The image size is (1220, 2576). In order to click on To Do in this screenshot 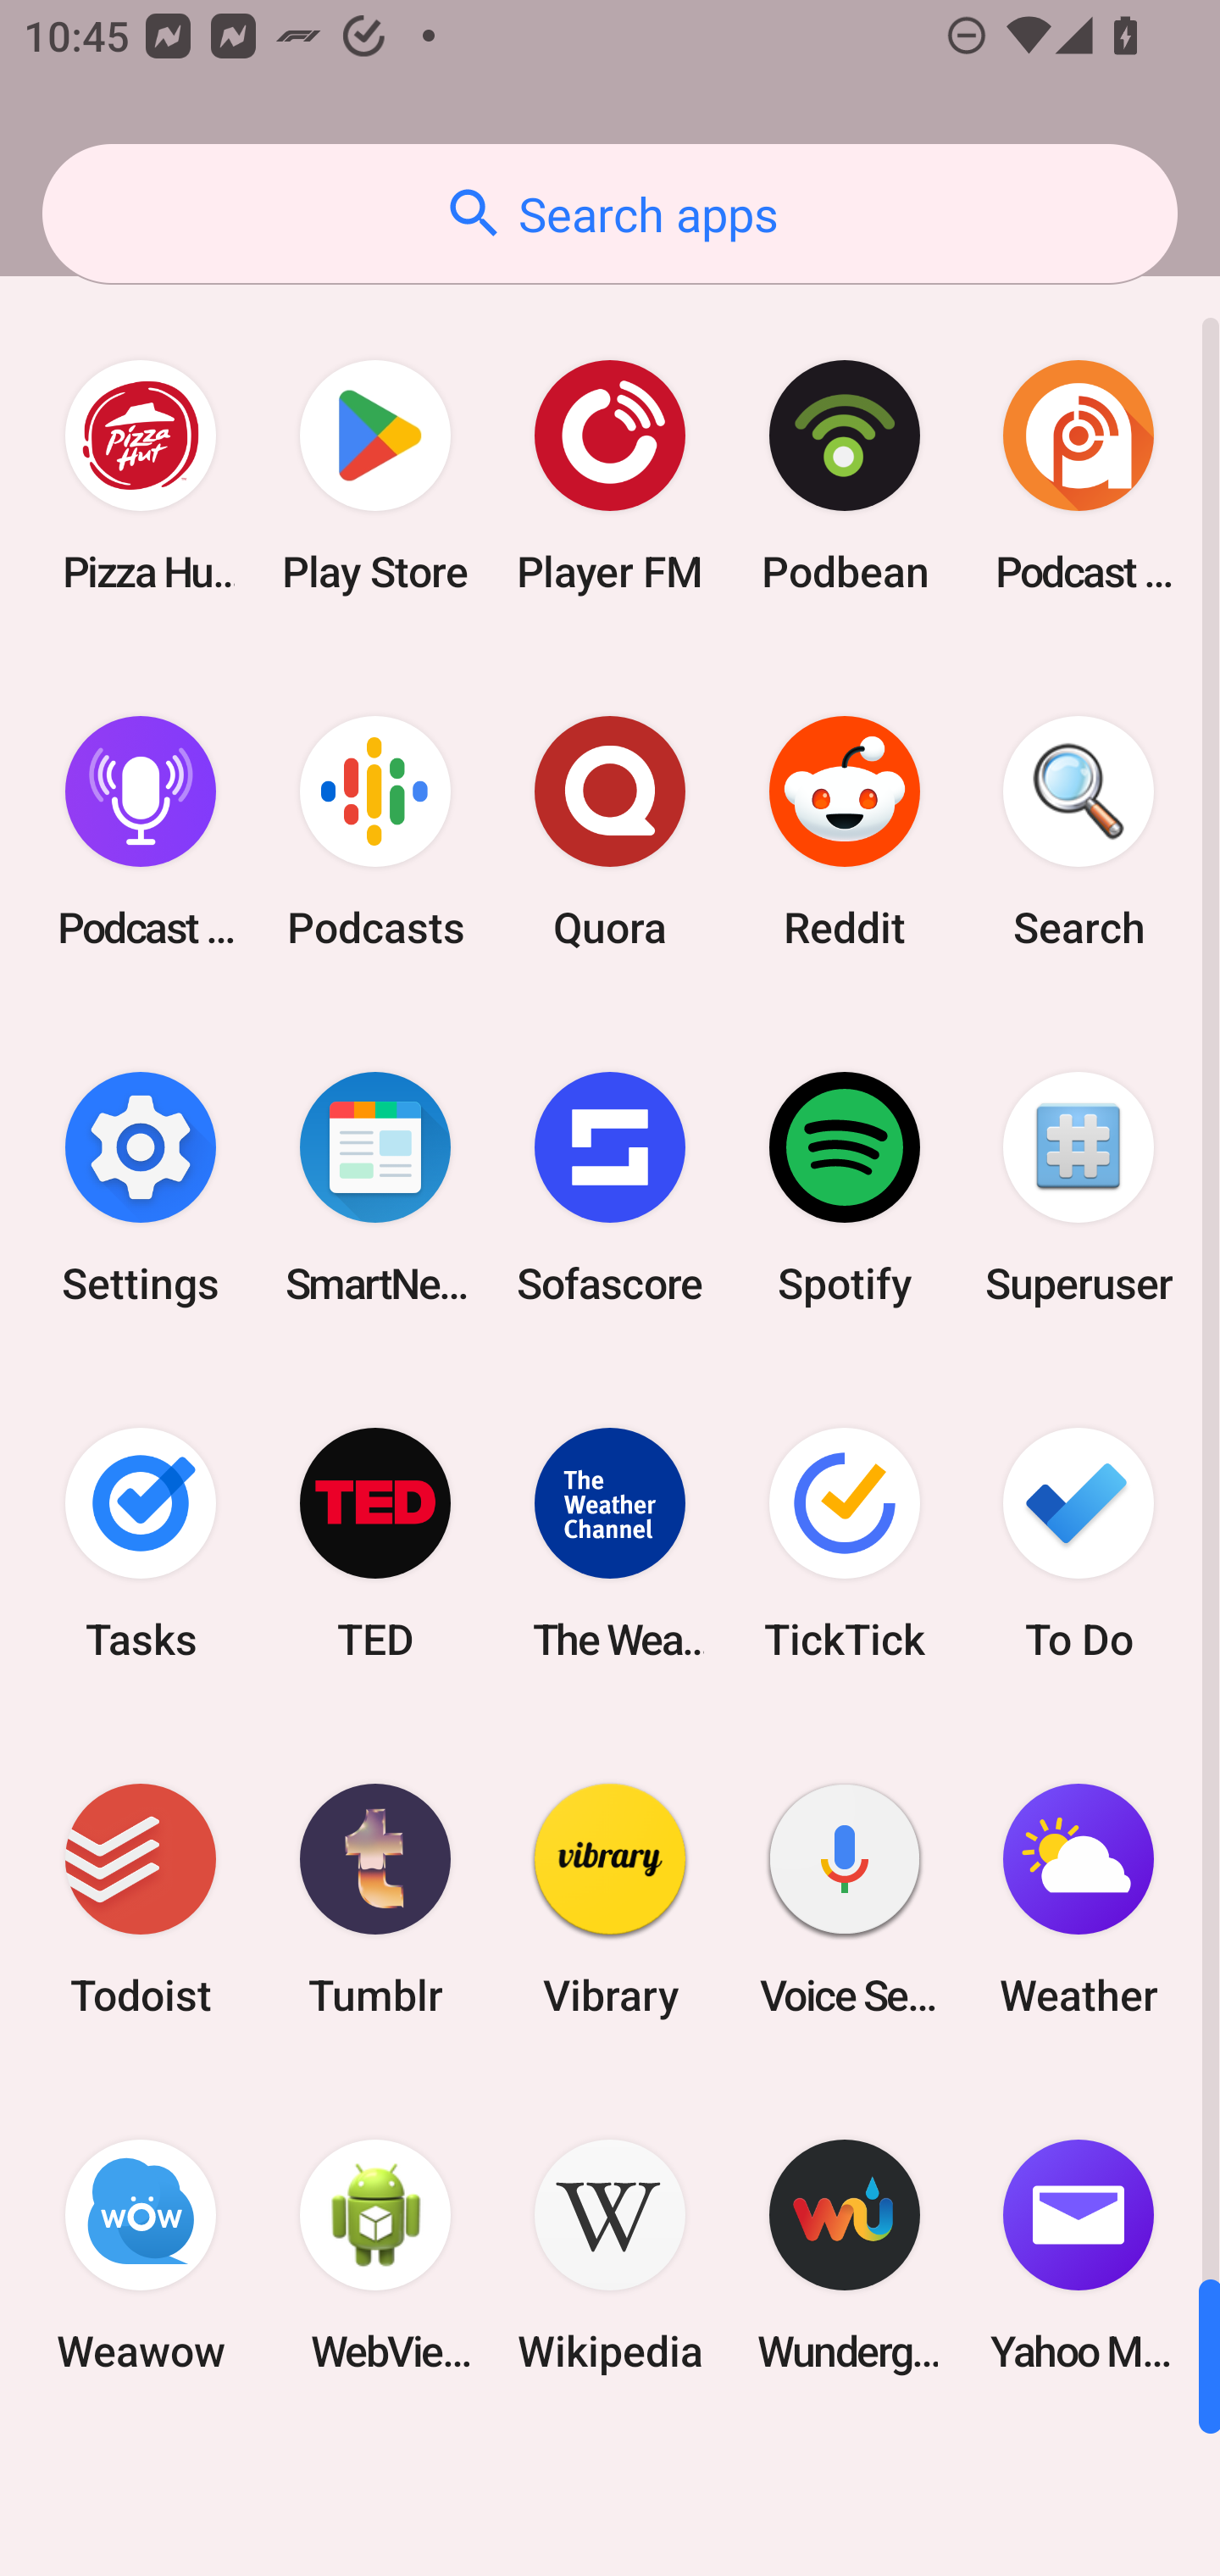, I will do `click(1079, 1542)`.